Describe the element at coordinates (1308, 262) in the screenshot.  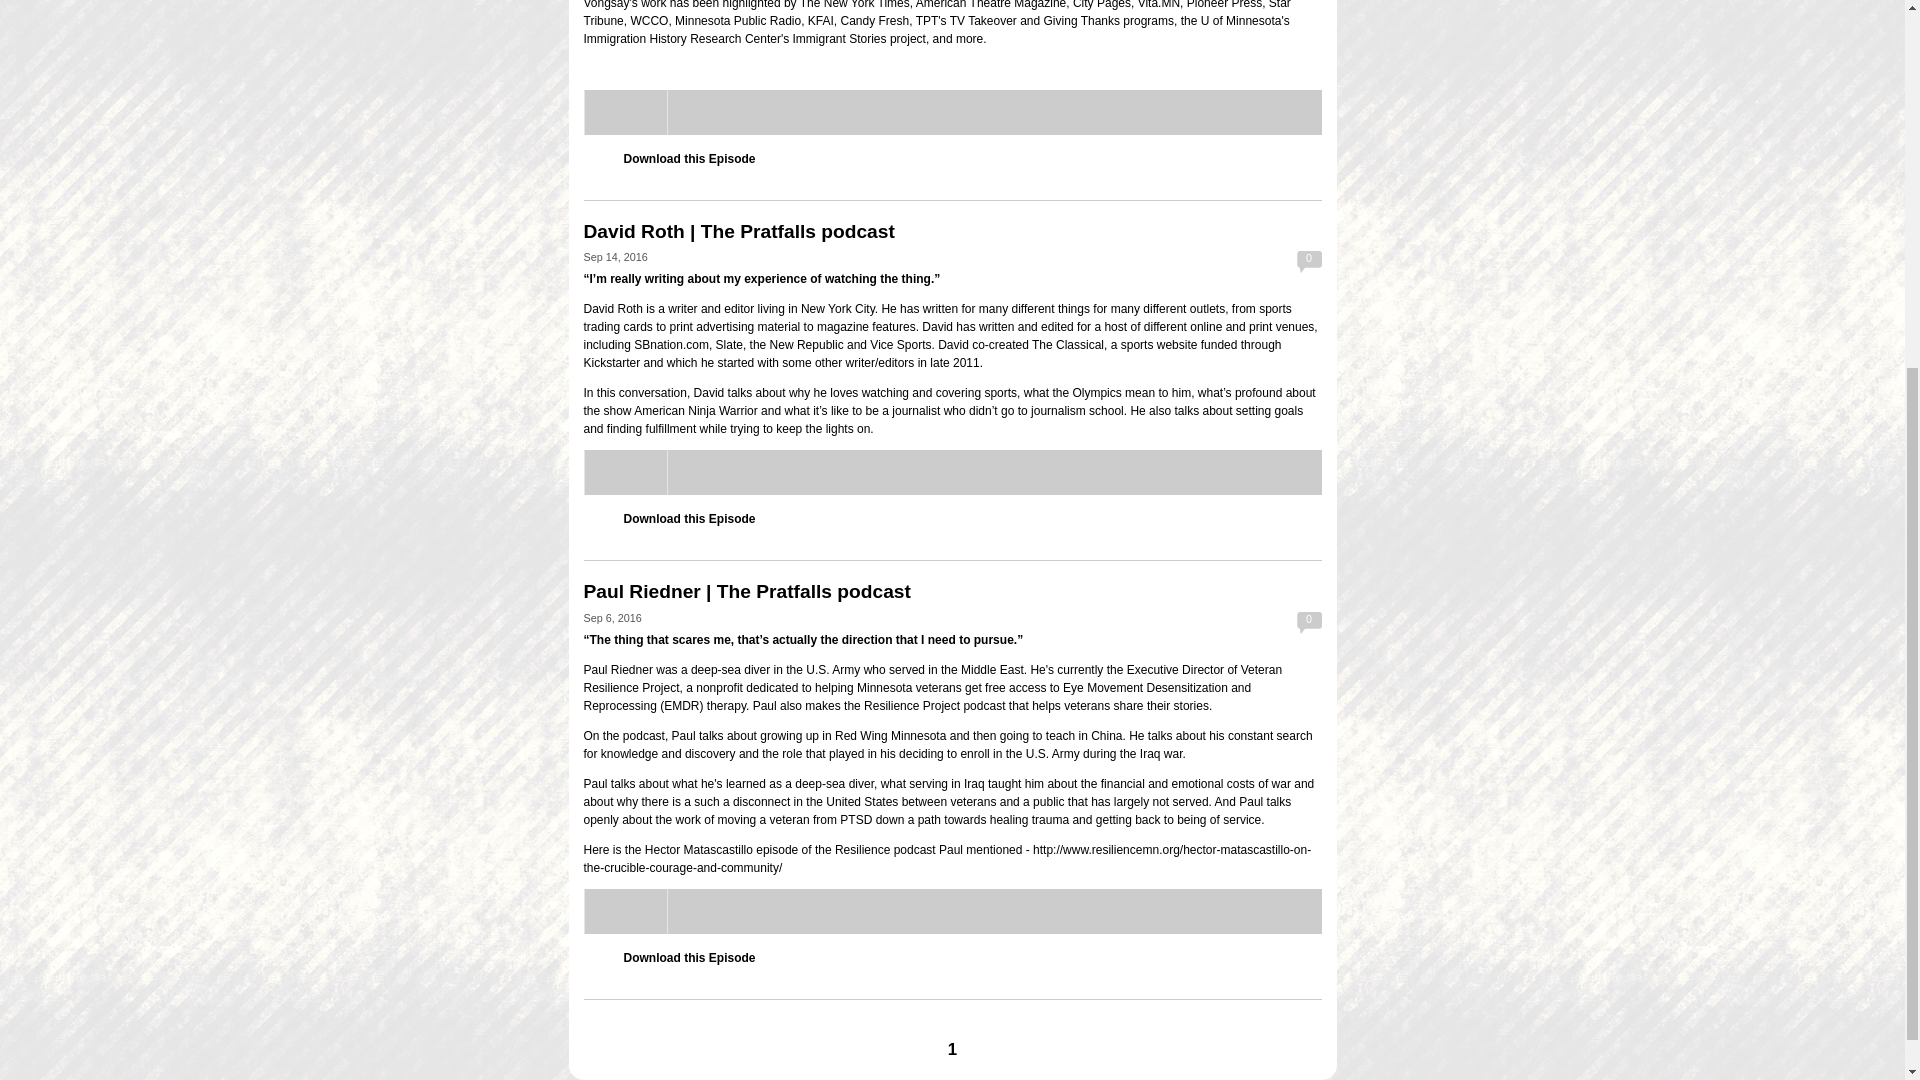
I see `0` at that location.